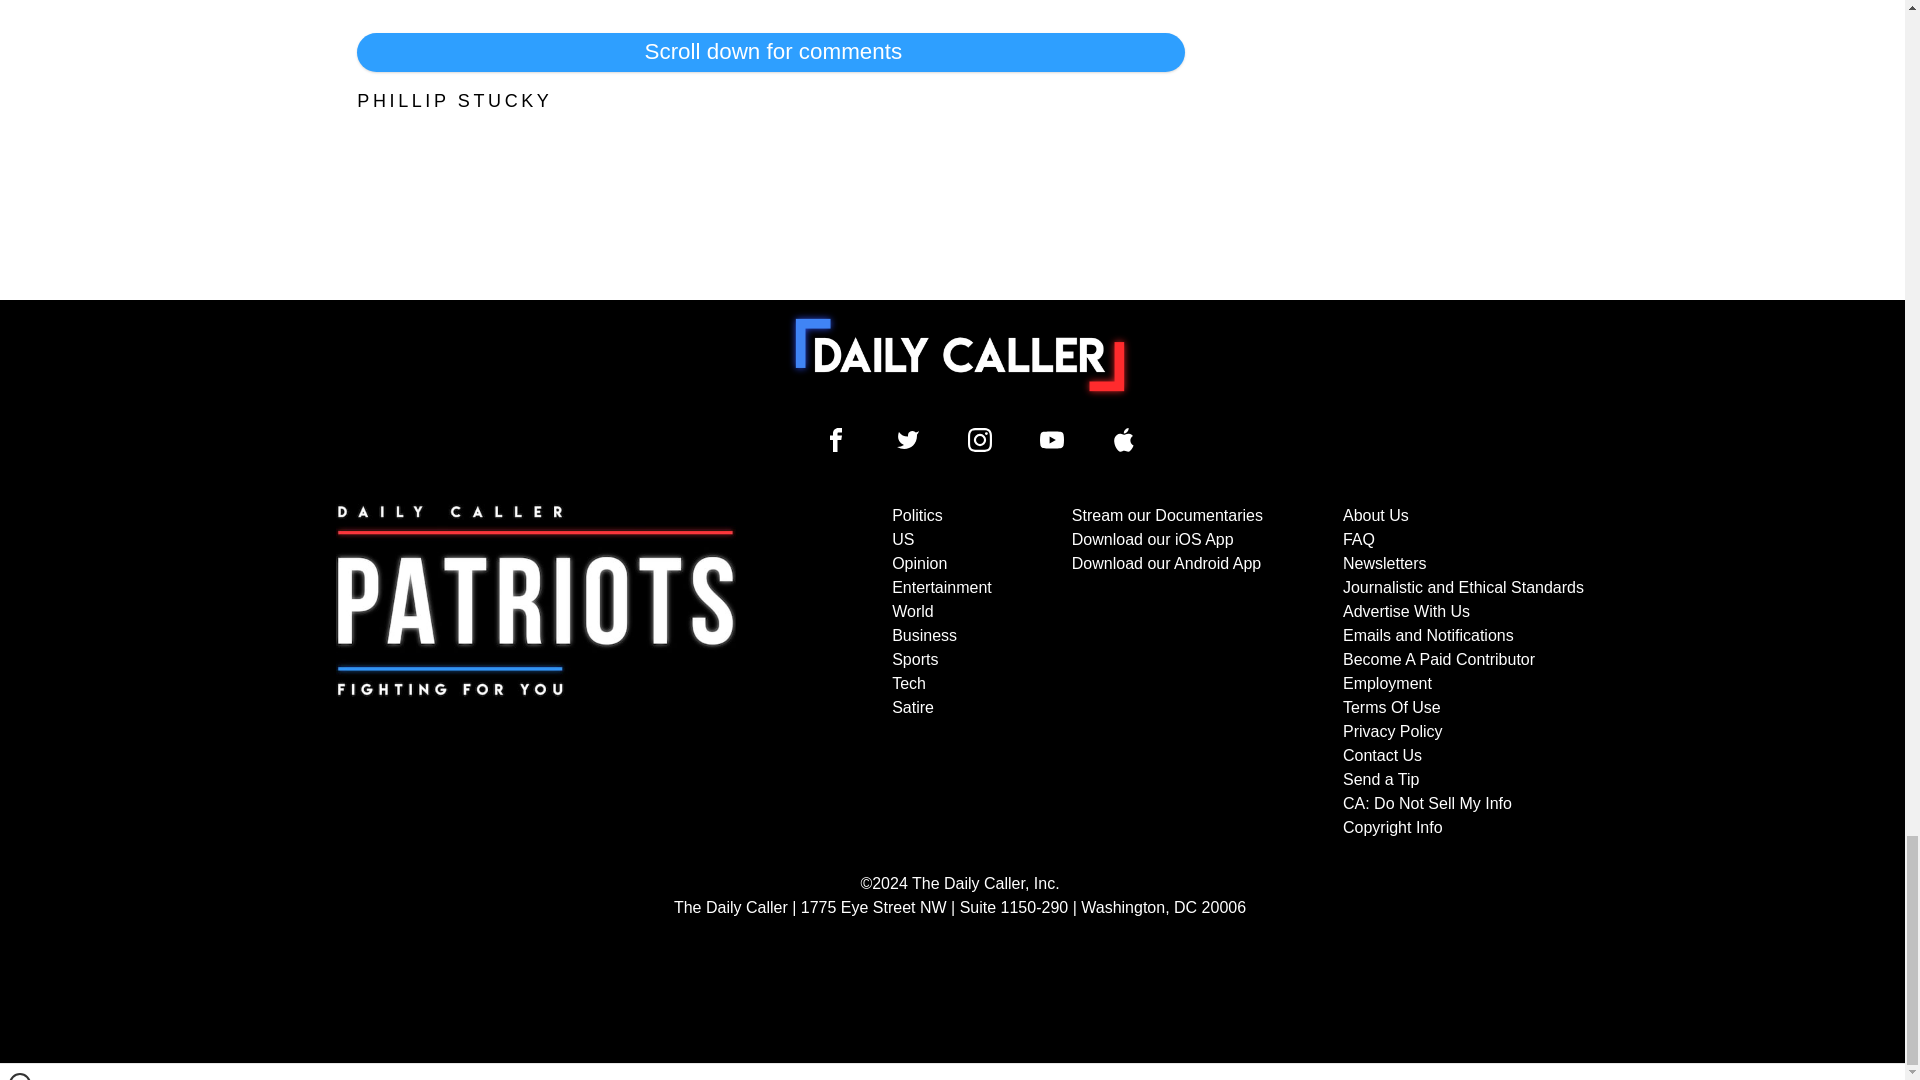 The image size is (1920, 1080). I want to click on Subscribe to The Daily Caller, so click(536, 672).